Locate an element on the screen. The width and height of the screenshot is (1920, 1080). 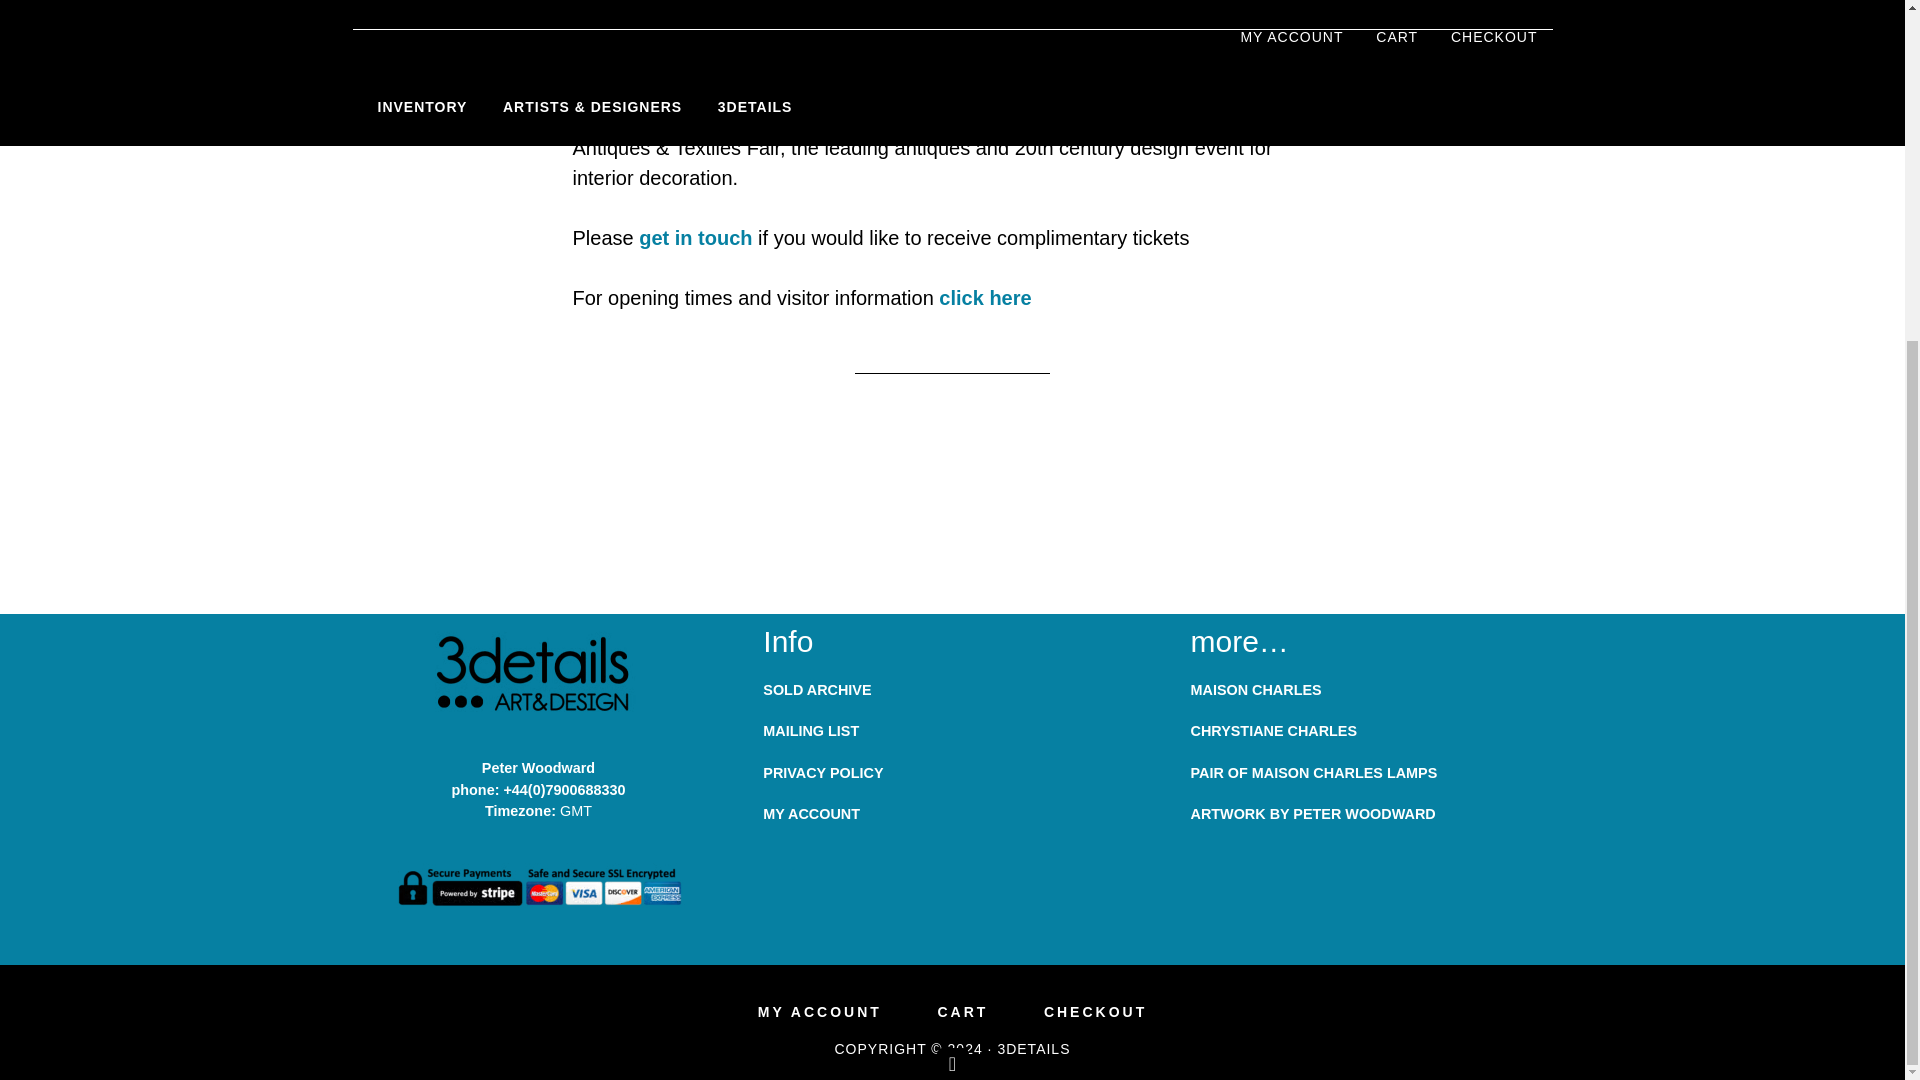
Maison Charles is located at coordinates (1255, 689).